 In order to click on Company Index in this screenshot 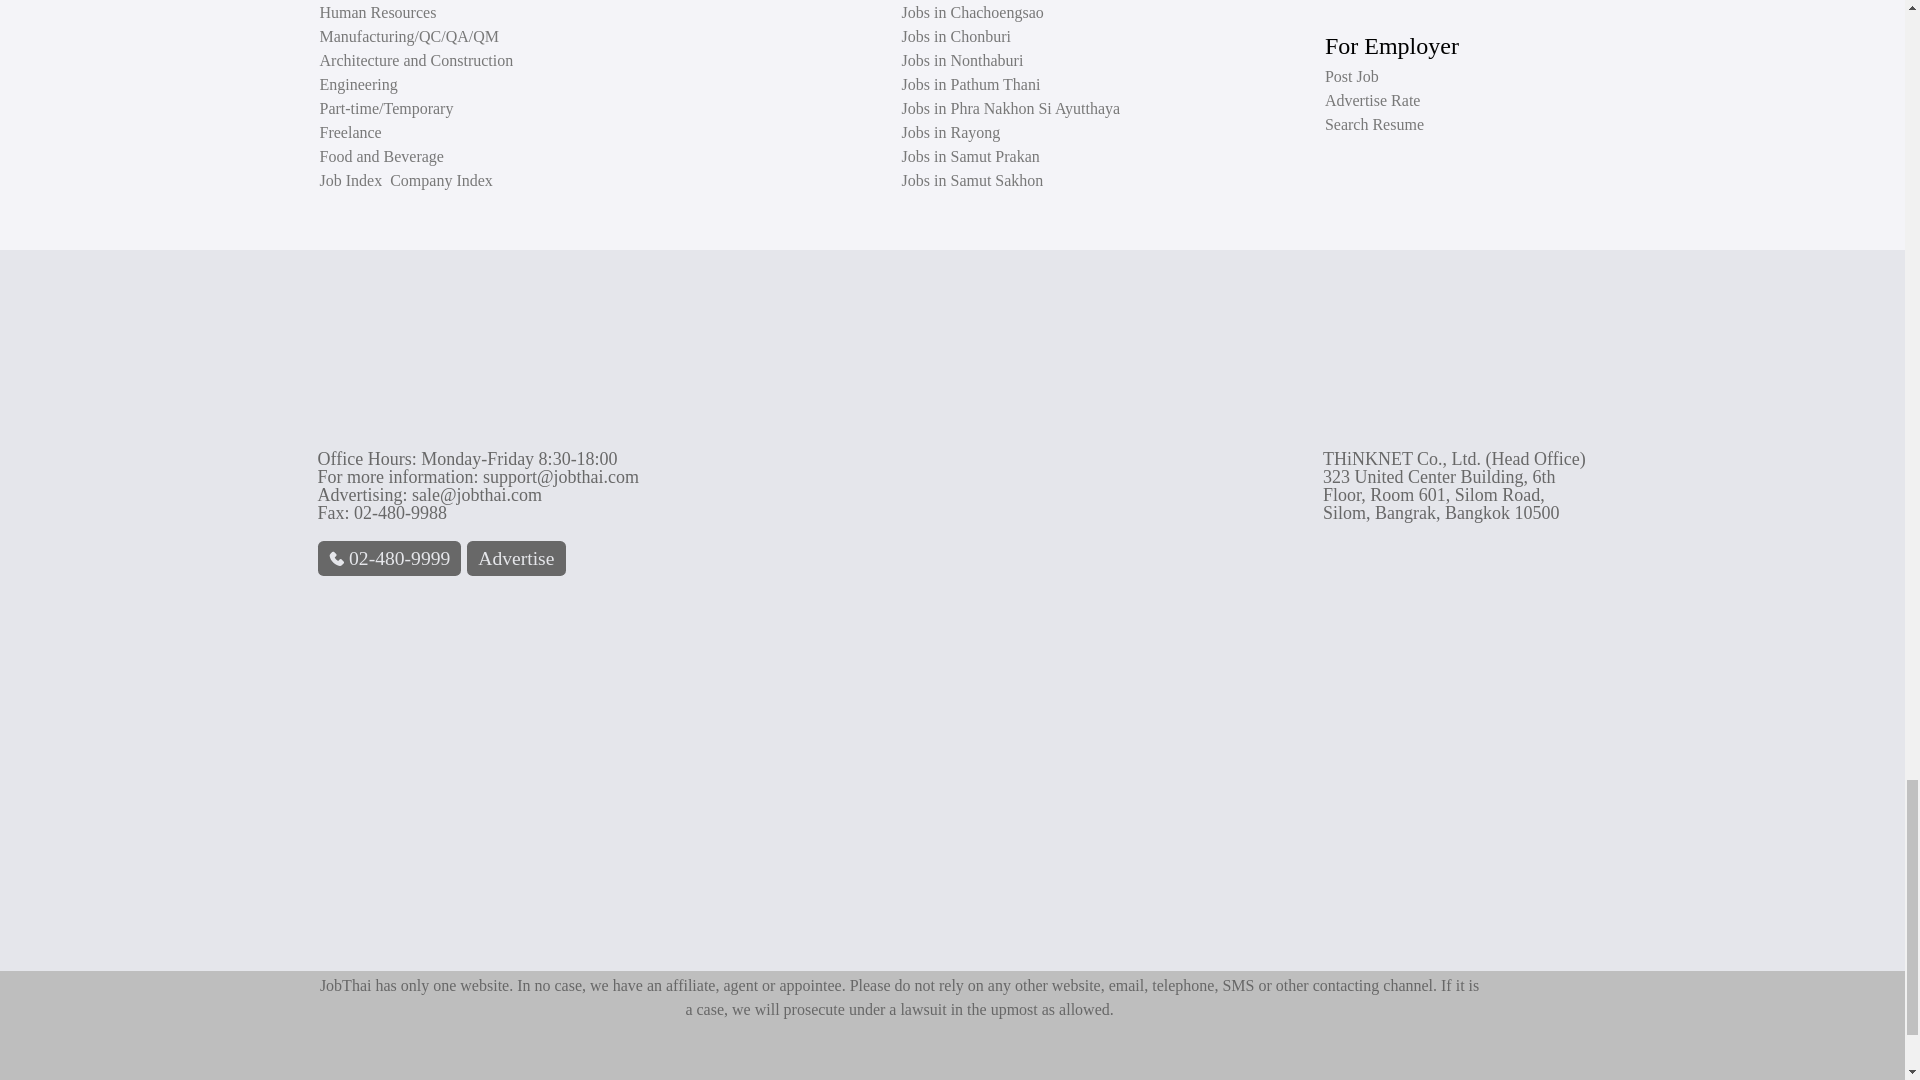, I will do `click(441, 180)`.